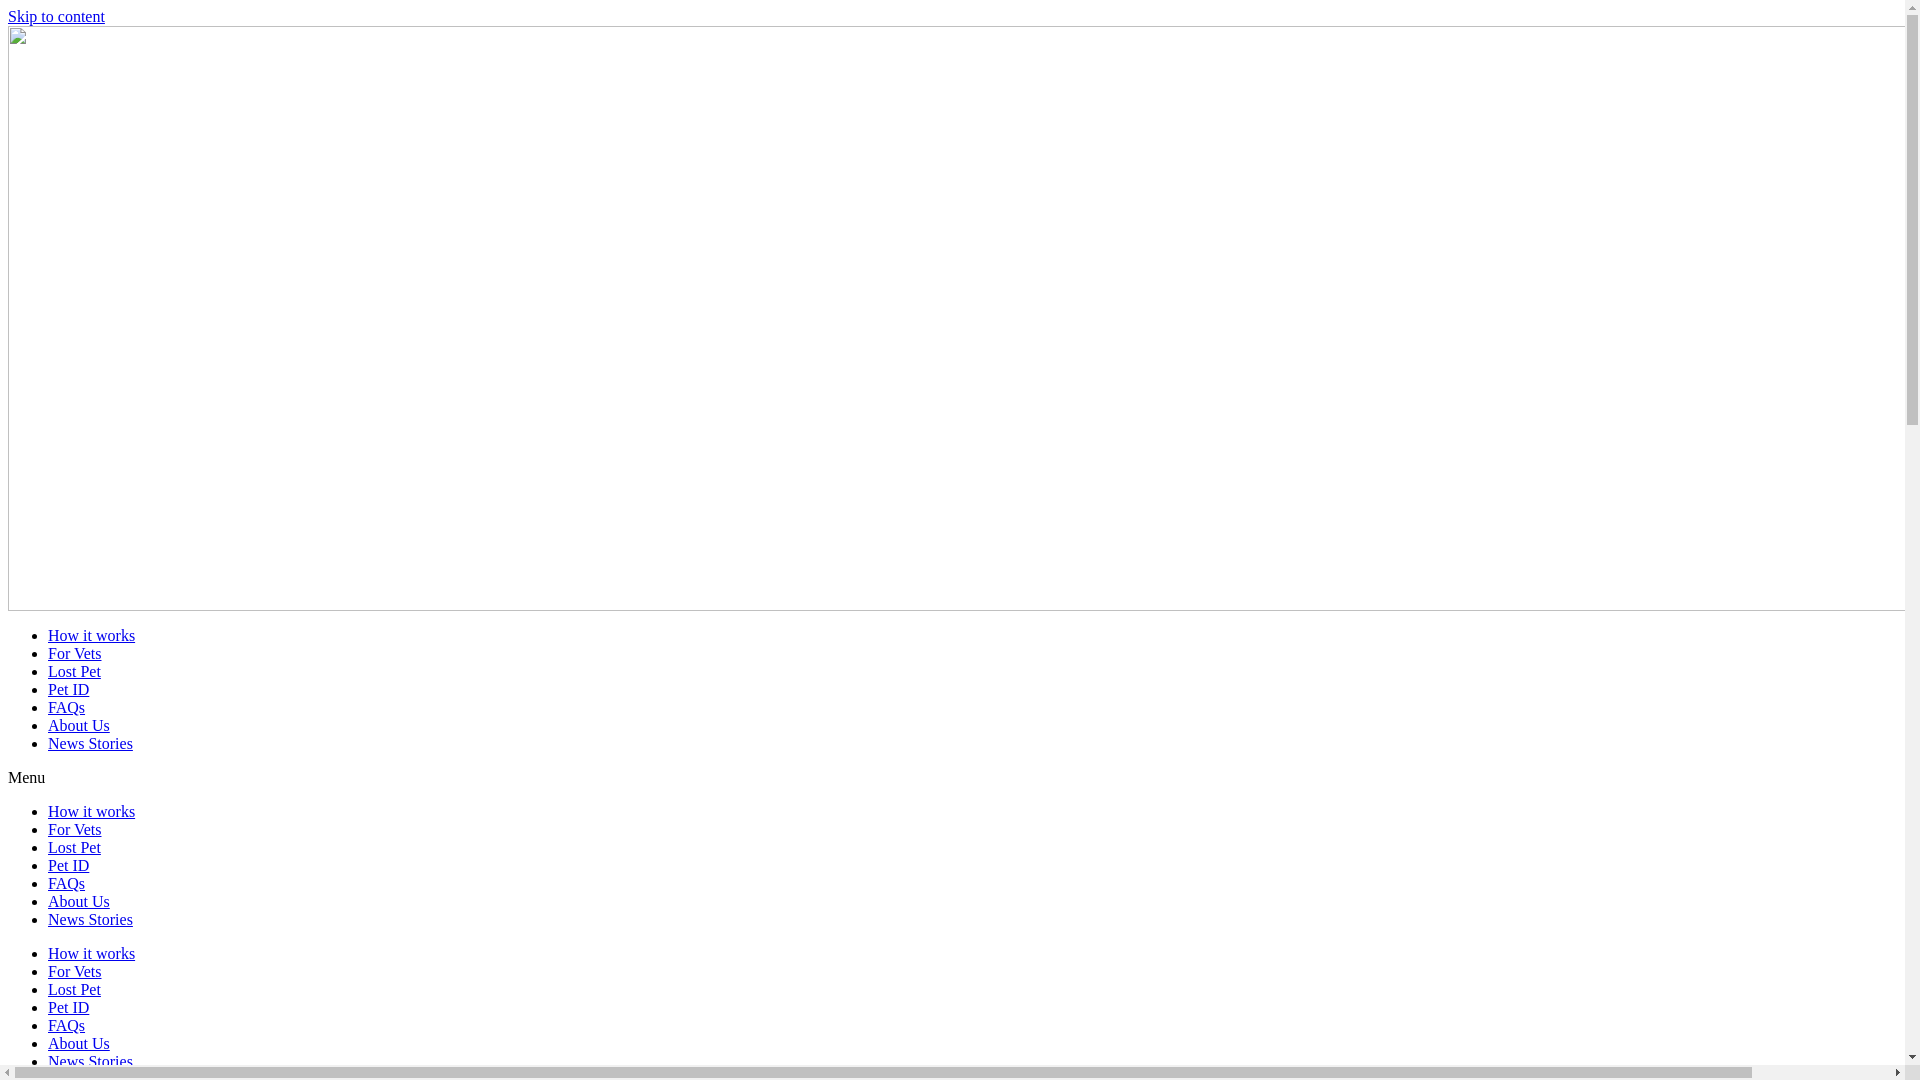 The height and width of the screenshot is (1080, 1920). Describe the element at coordinates (92, 954) in the screenshot. I see `How it works` at that location.